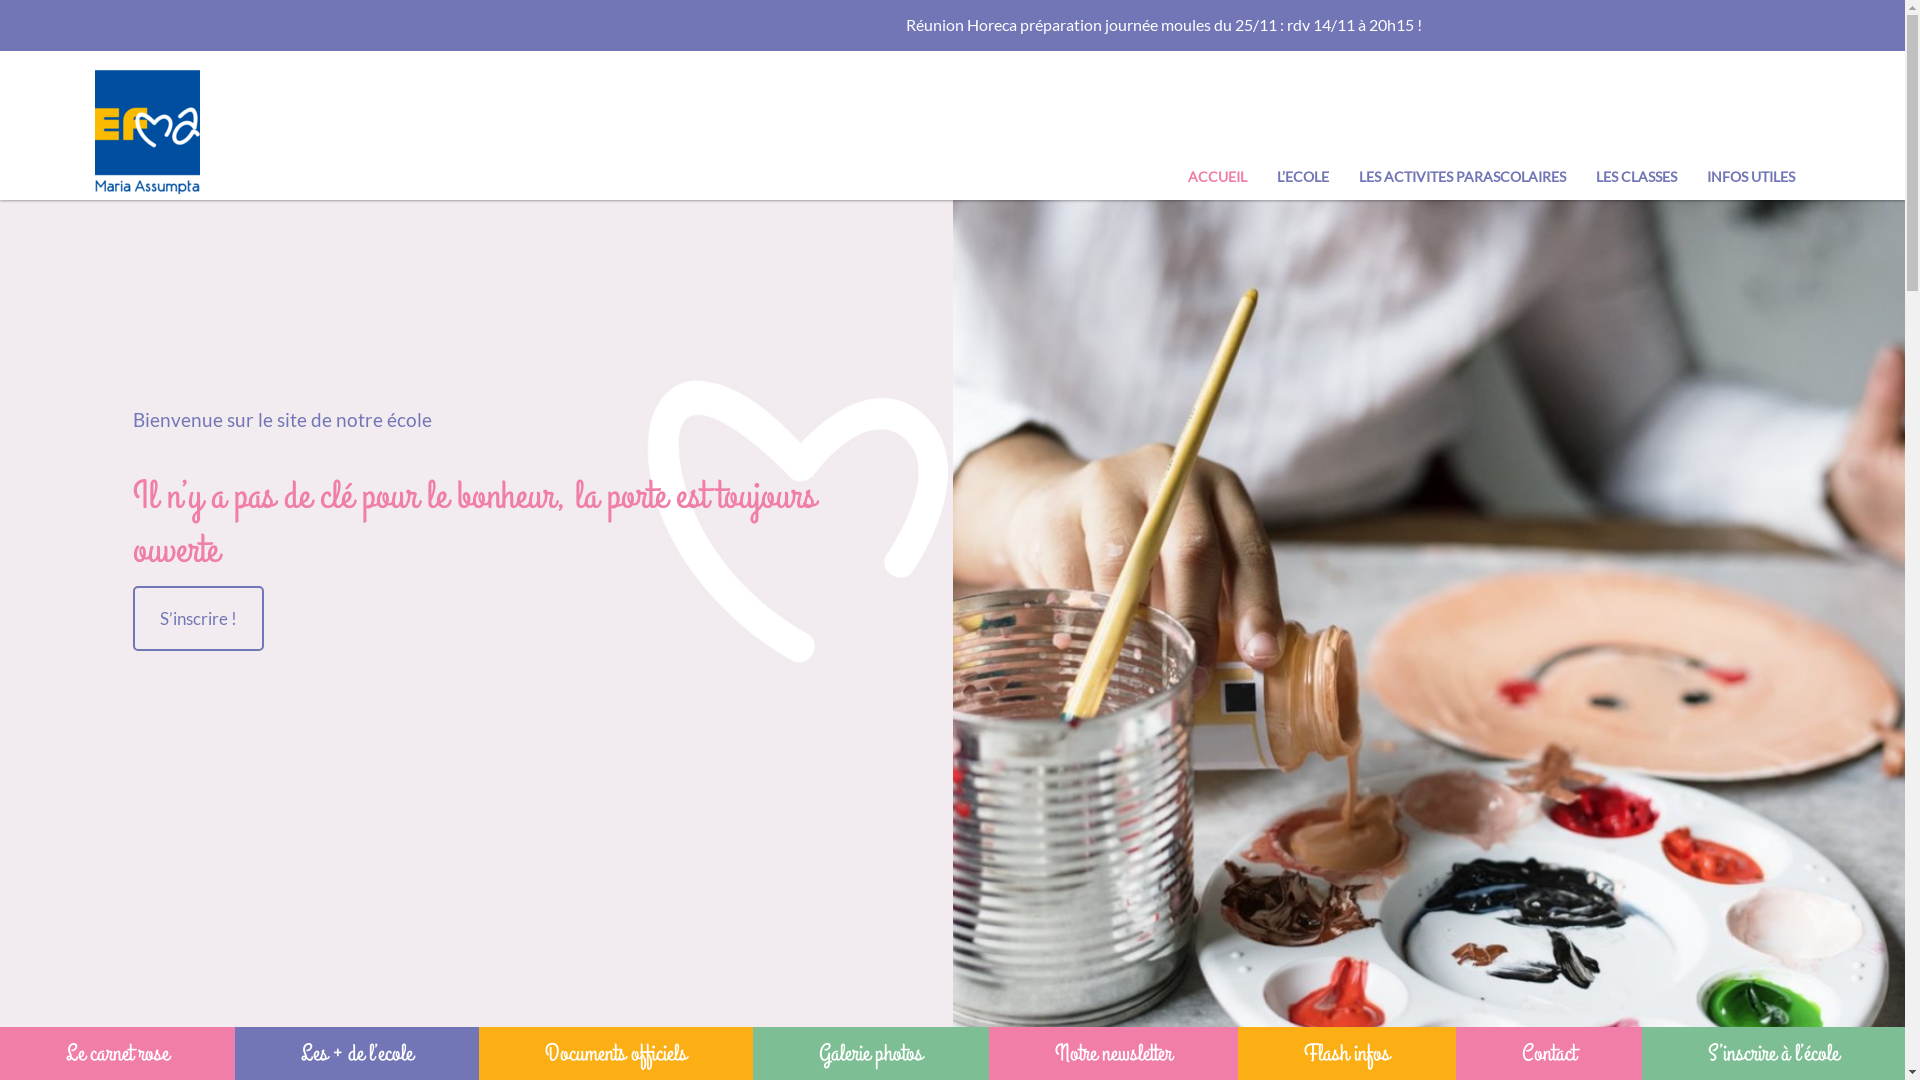 The height and width of the screenshot is (1080, 1920). I want to click on Galerie photos, so click(871, 1054).